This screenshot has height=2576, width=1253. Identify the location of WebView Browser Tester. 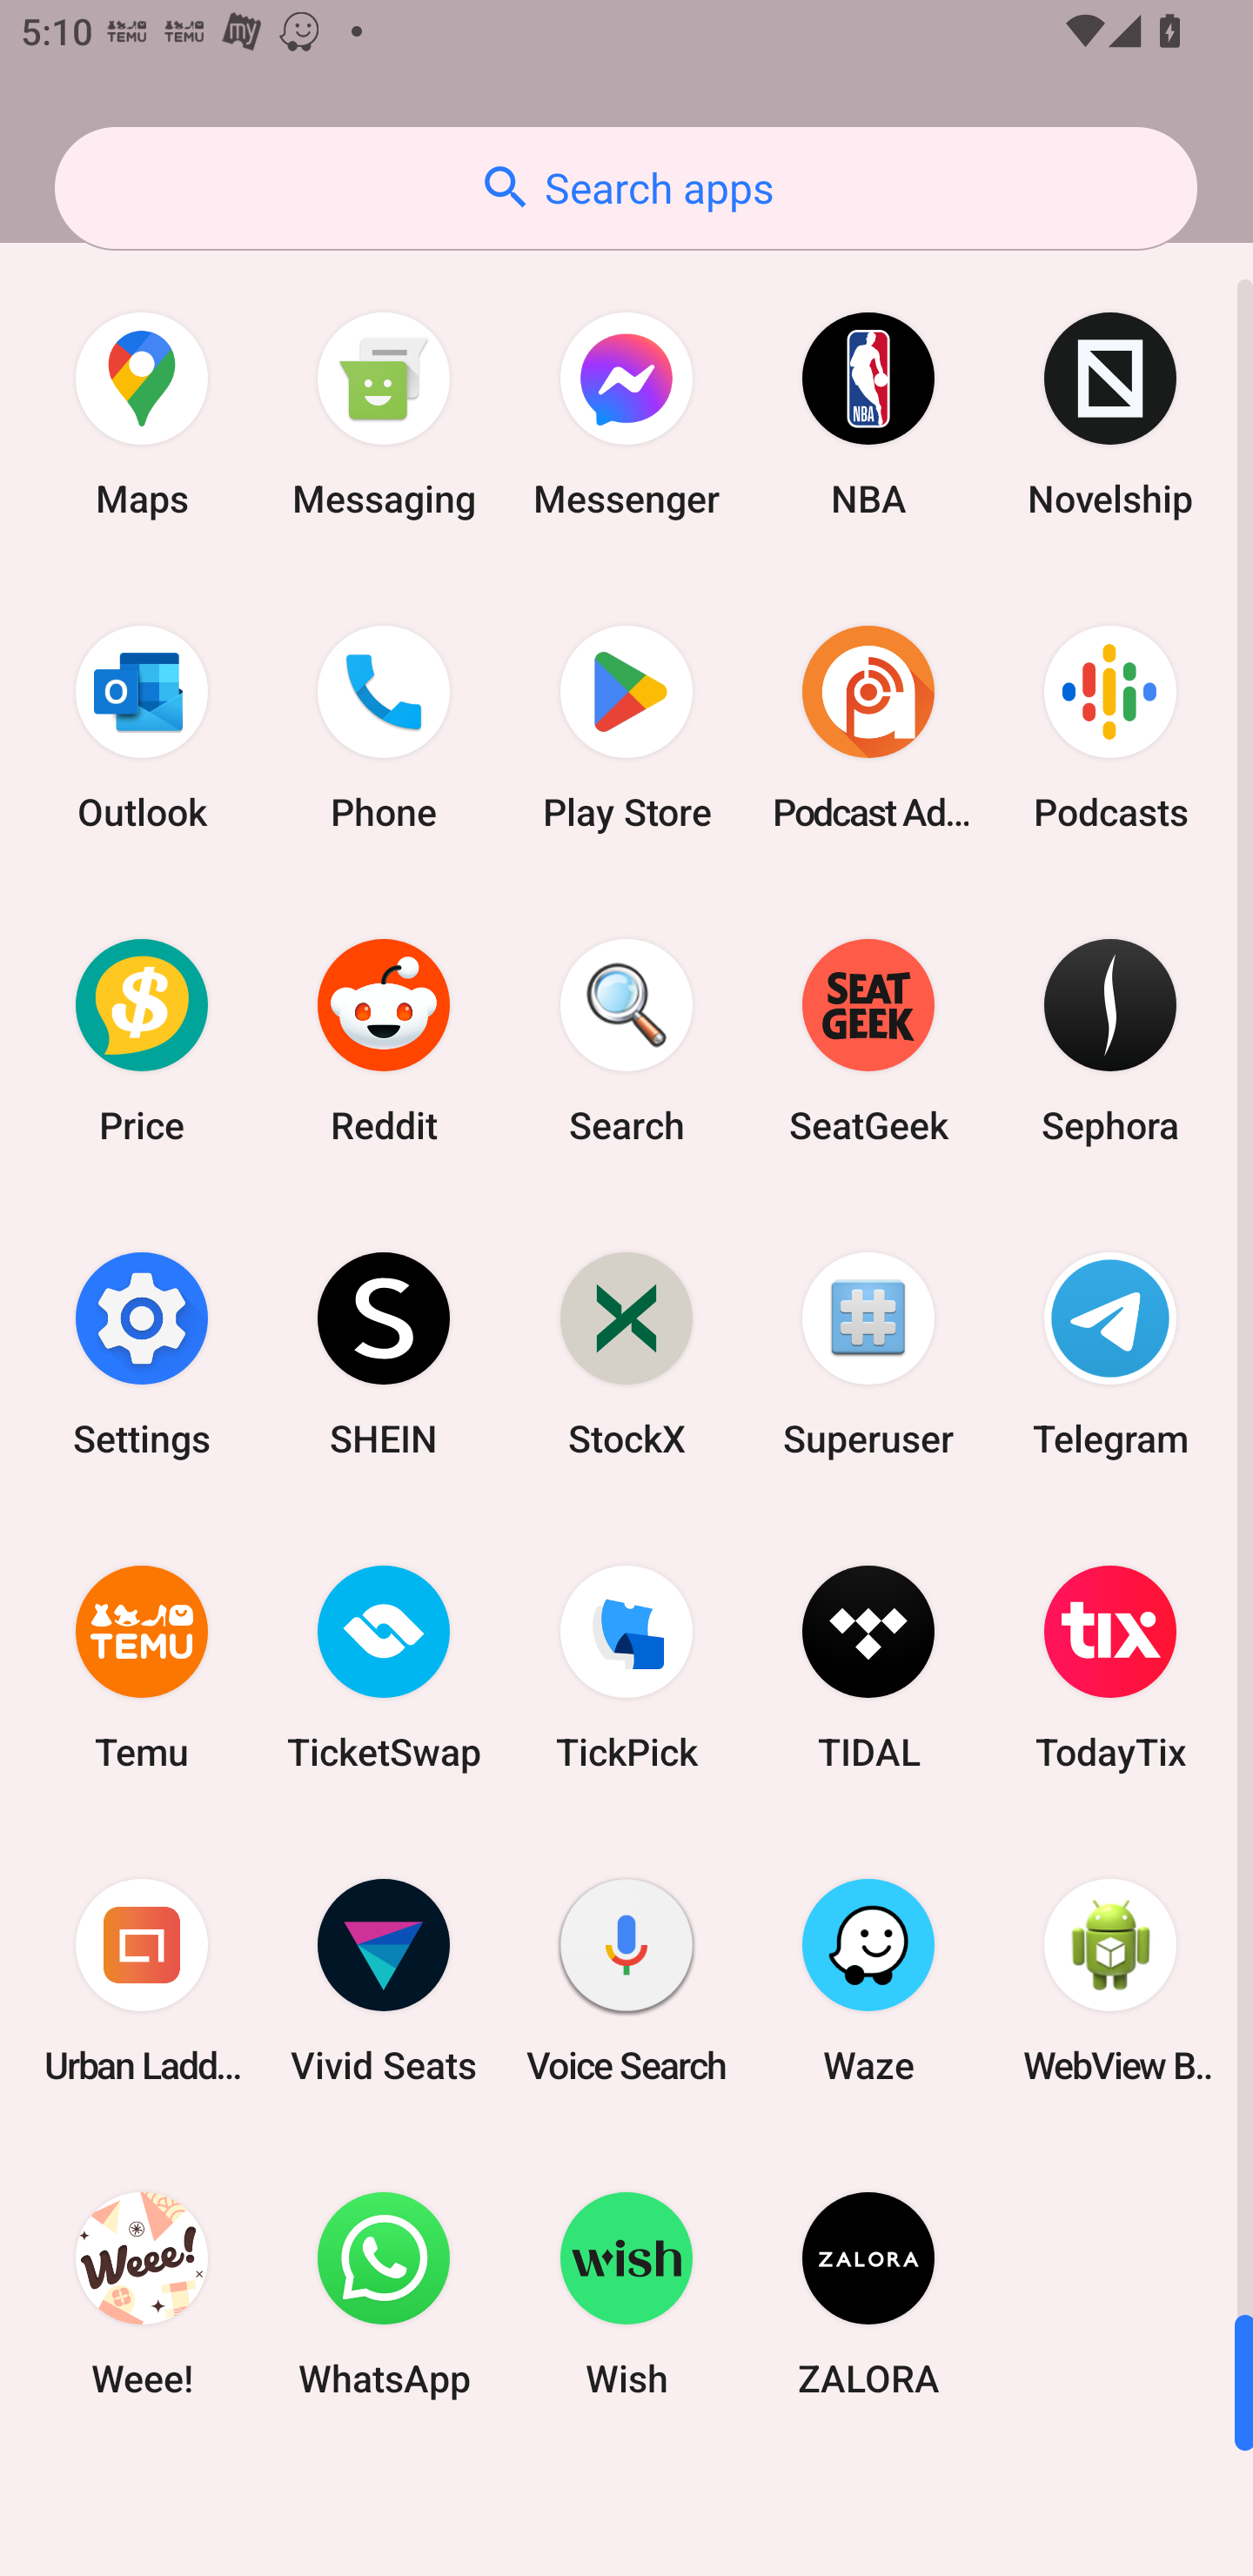
(1110, 1981).